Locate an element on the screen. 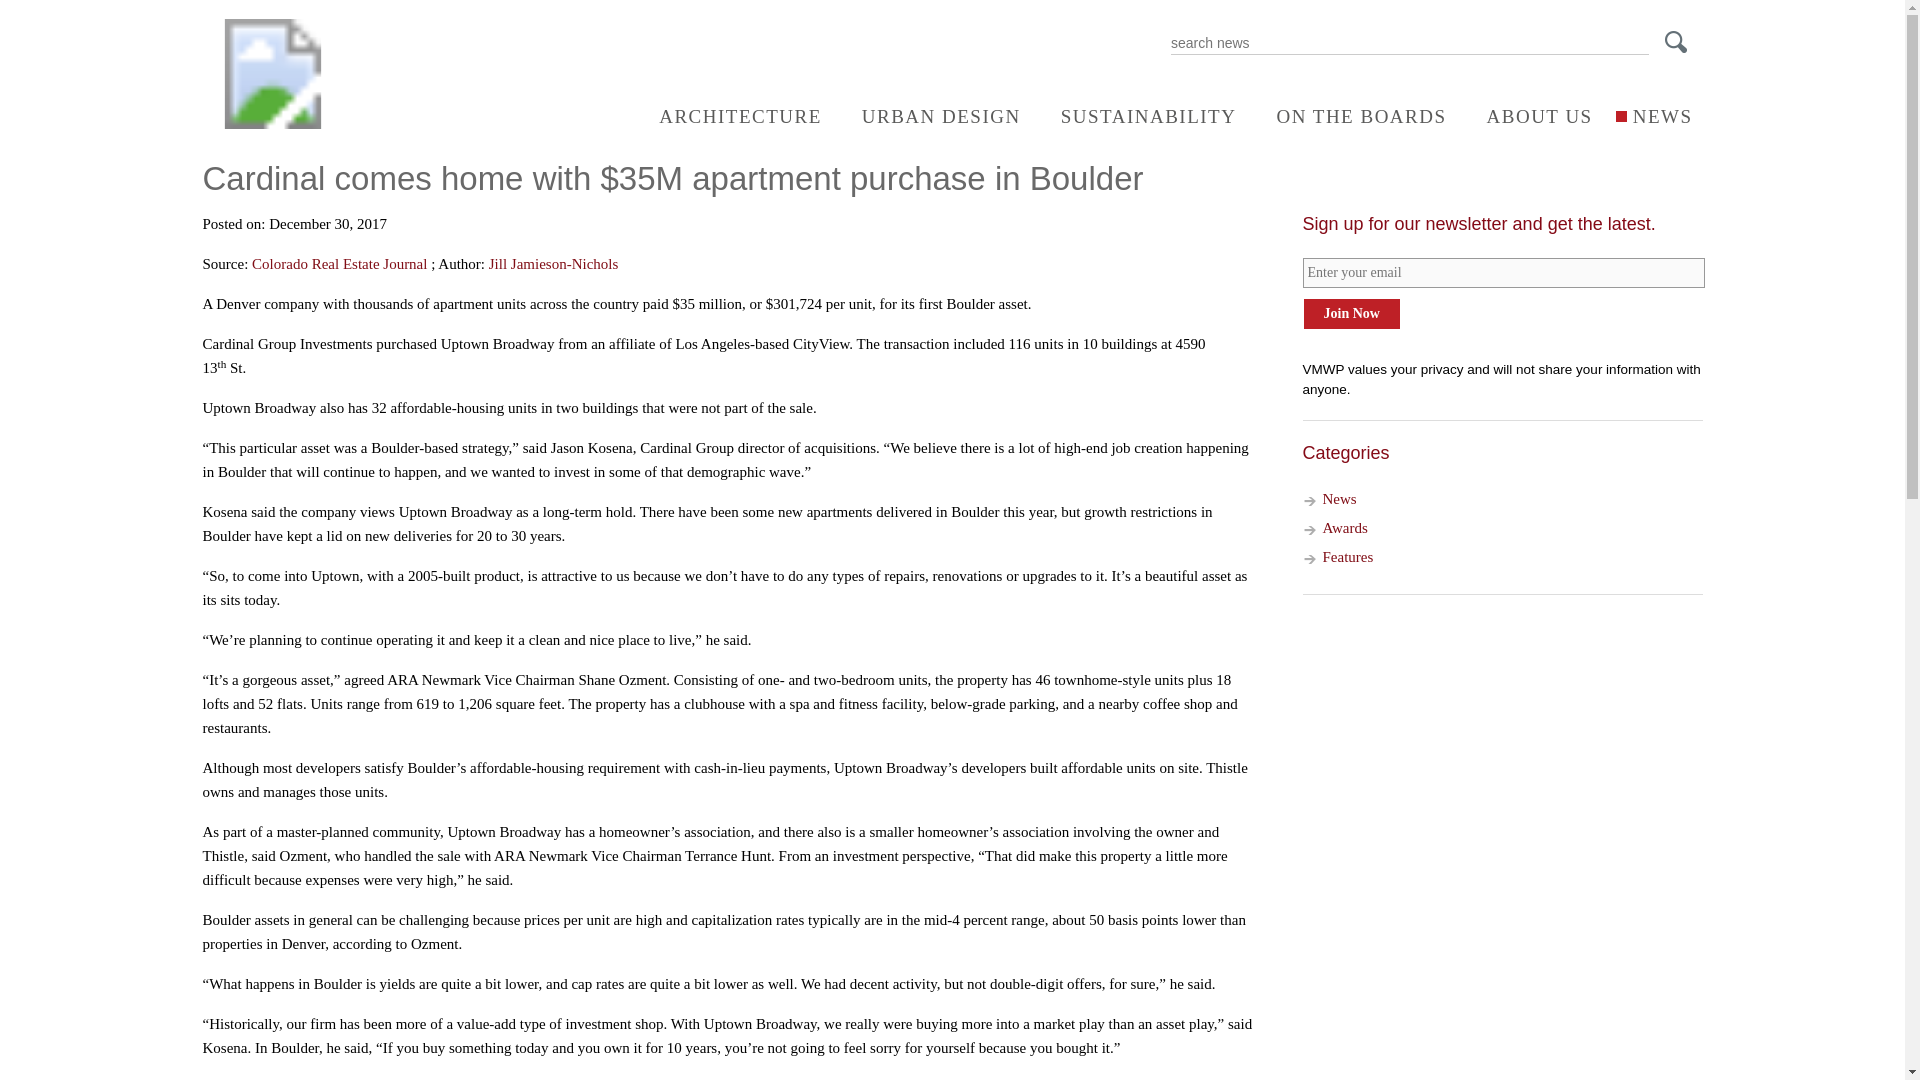 This screenshot has height=1080, width=1920. News is located at coordinates (1338, 498).